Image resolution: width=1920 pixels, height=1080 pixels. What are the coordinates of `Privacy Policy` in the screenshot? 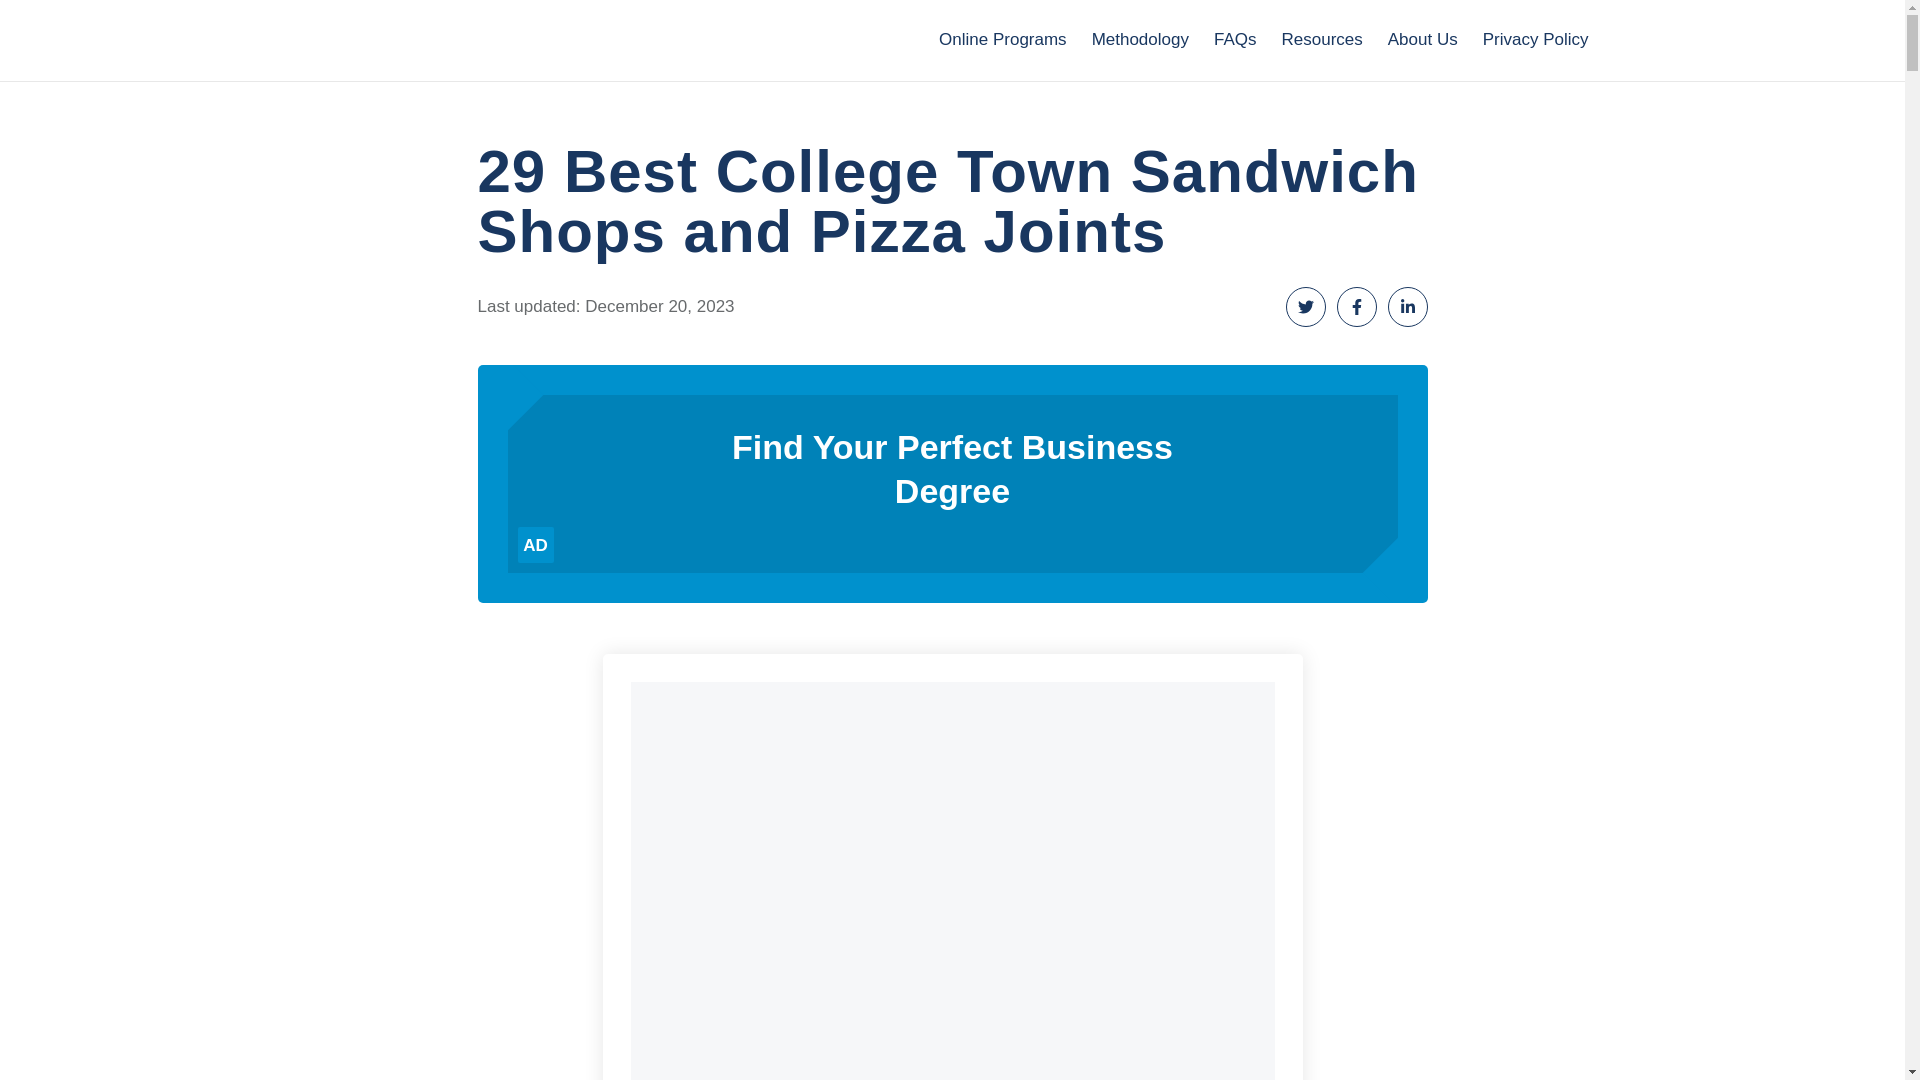 It's located at (1536, 39).